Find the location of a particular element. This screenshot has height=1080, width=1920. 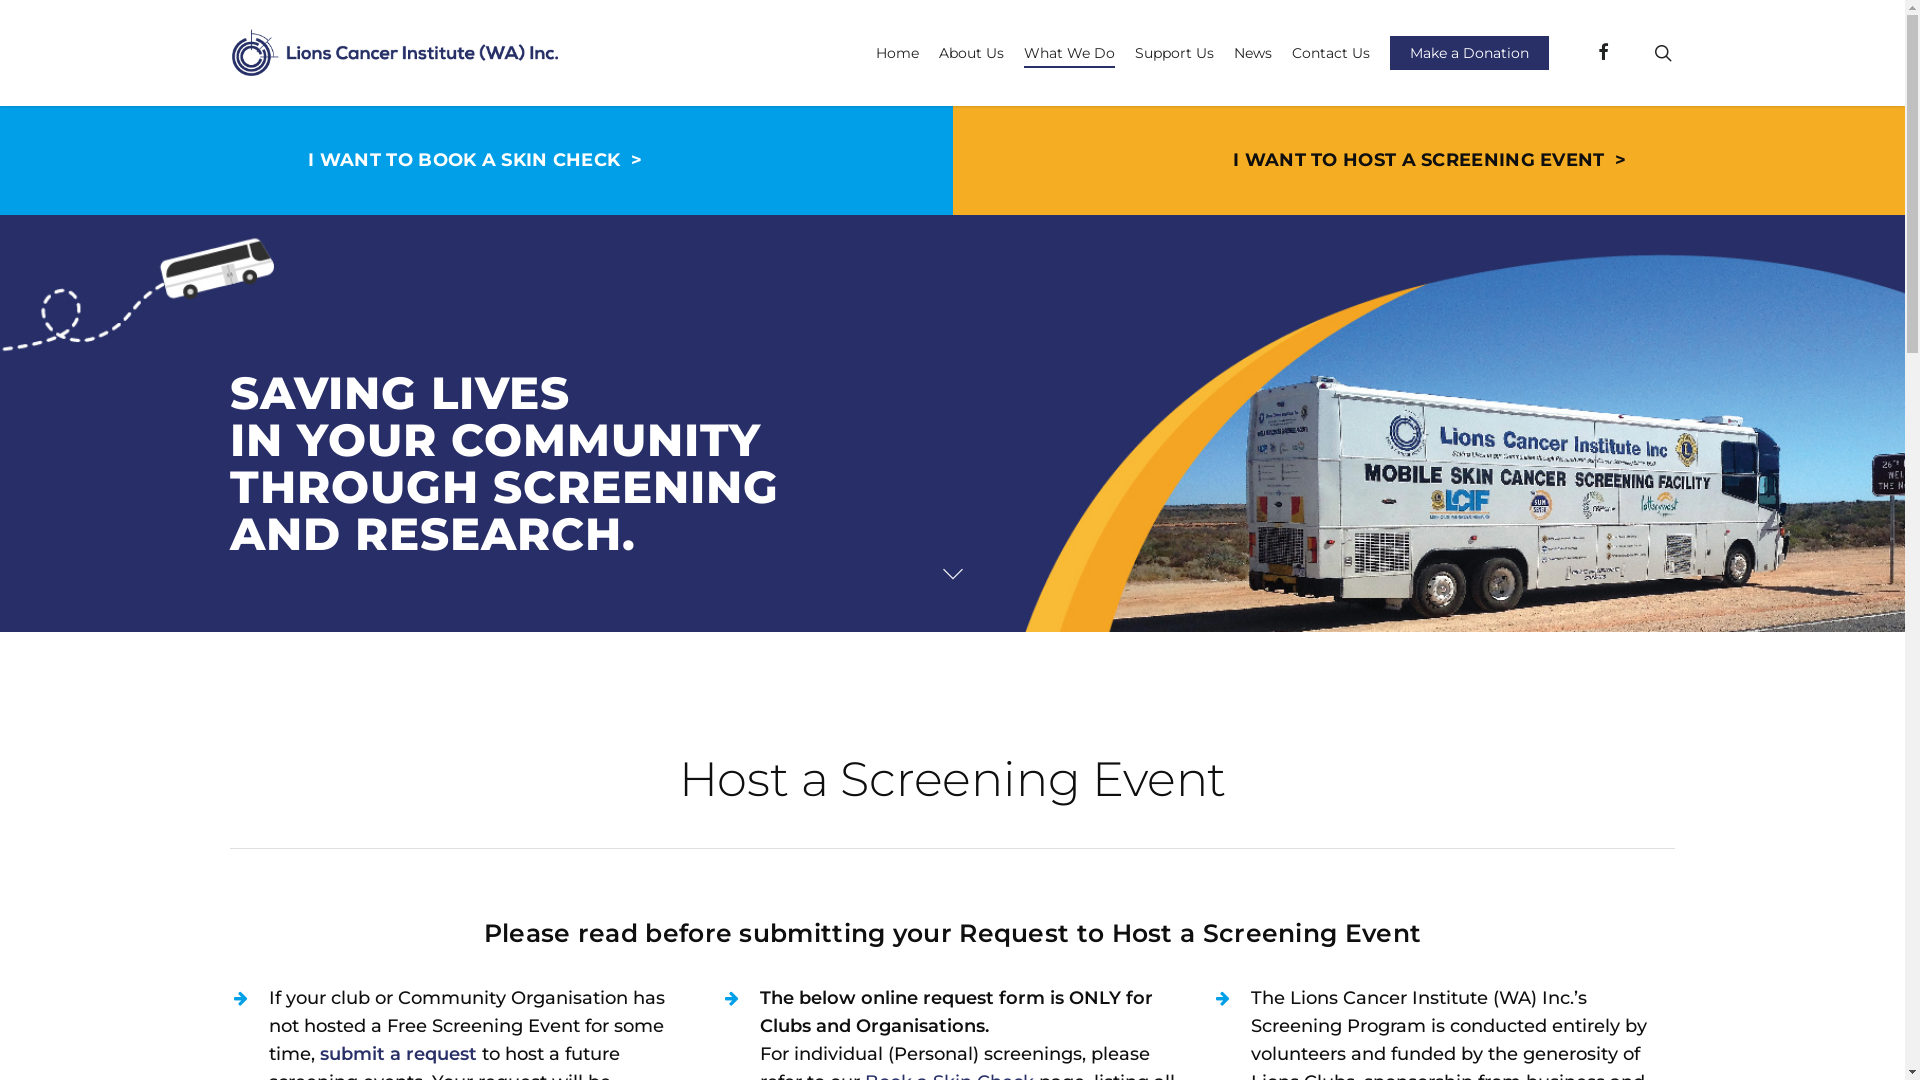

News is located at coordinates (1253, 53).